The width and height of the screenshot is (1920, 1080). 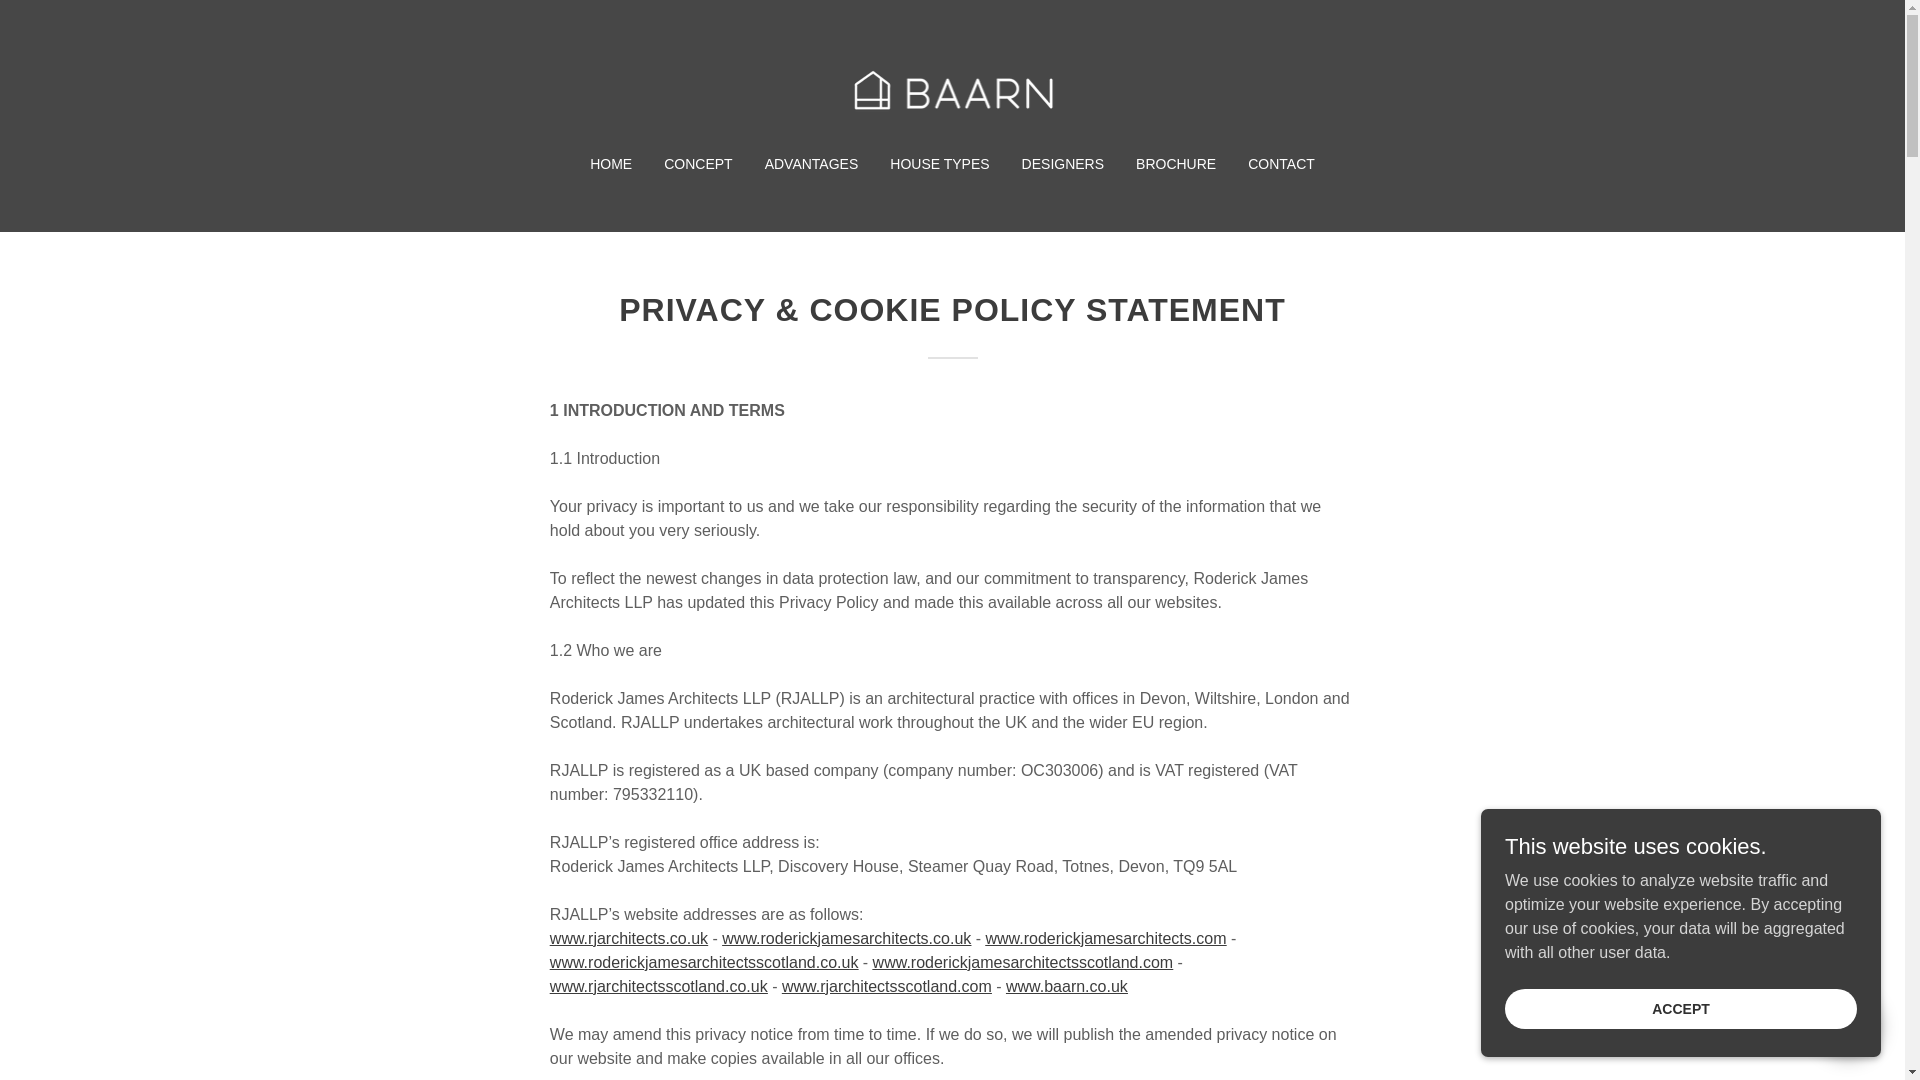 What do you see at coordinates (1281, 164) in the screenshot?
I see `CONTACT` at bounding box center [1281, 164].